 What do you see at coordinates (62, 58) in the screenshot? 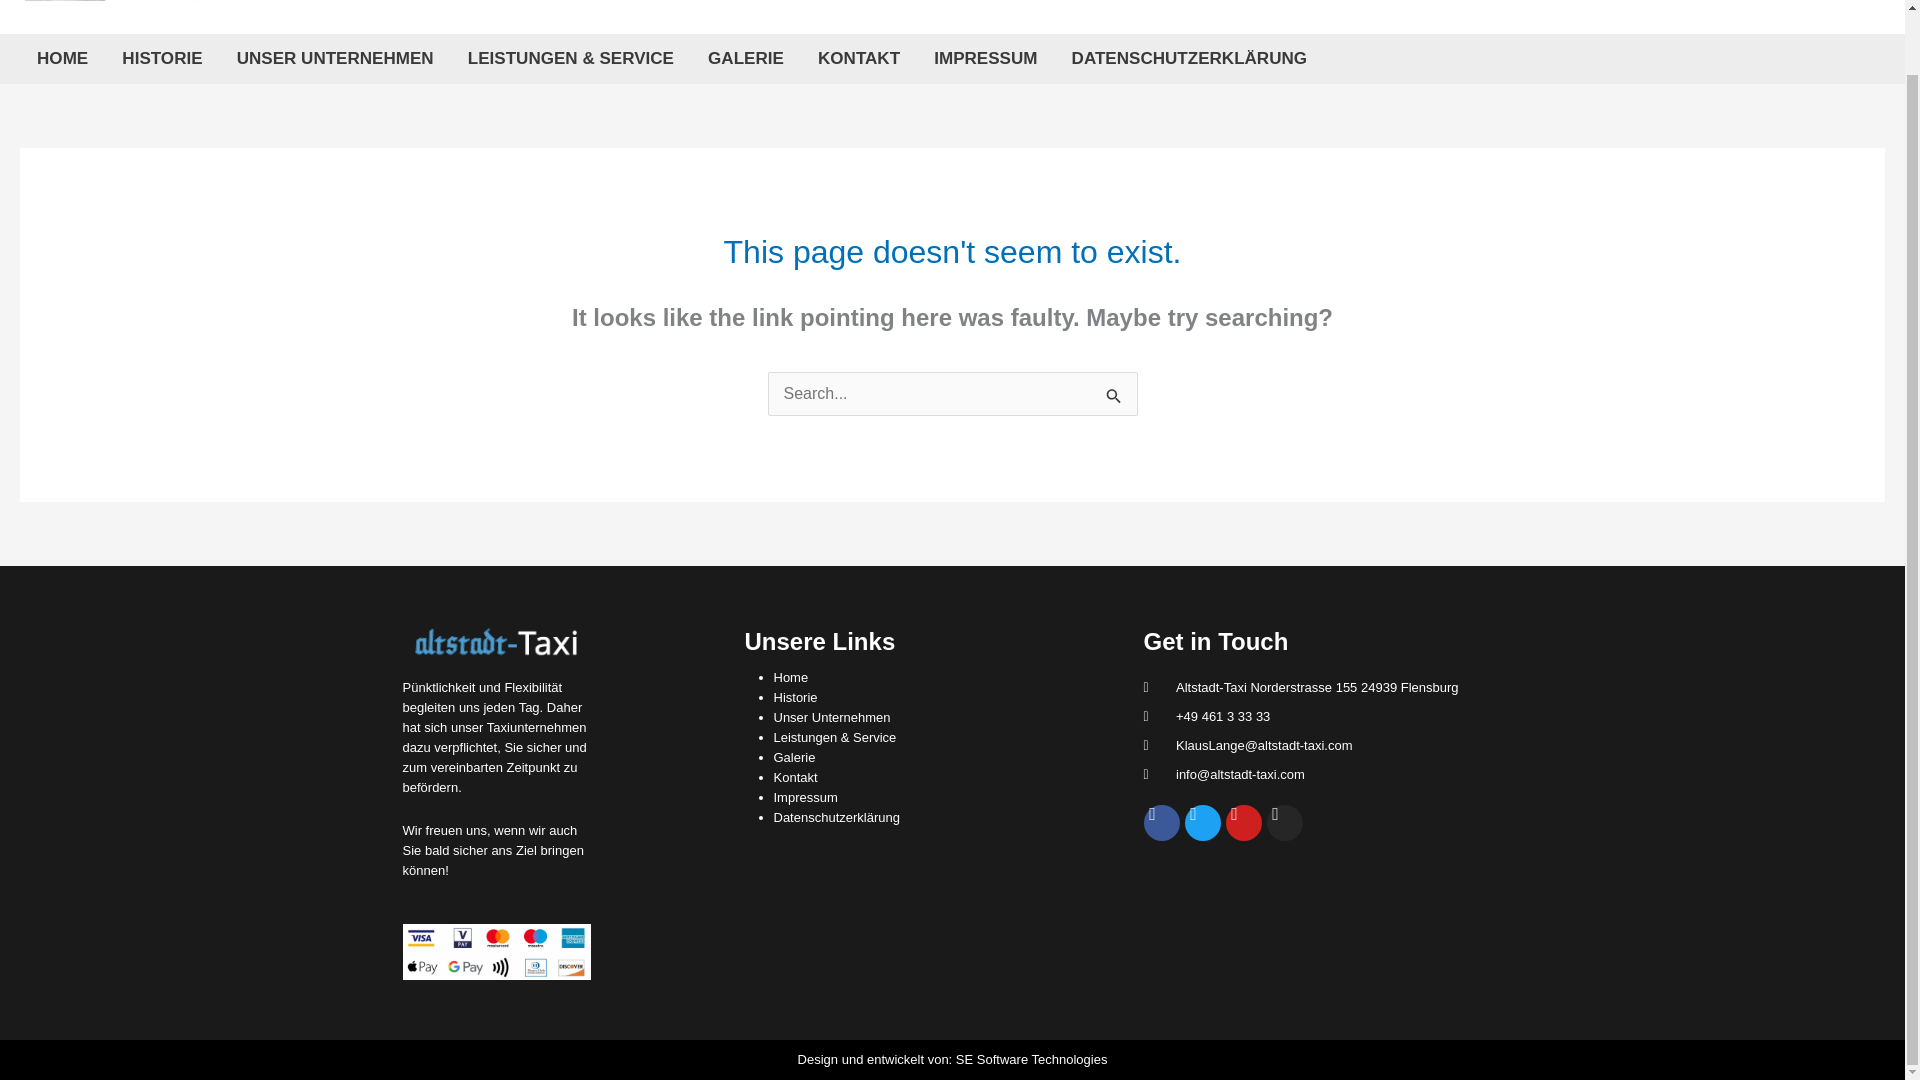
I see `HOME` at bounding box center [62, 58].